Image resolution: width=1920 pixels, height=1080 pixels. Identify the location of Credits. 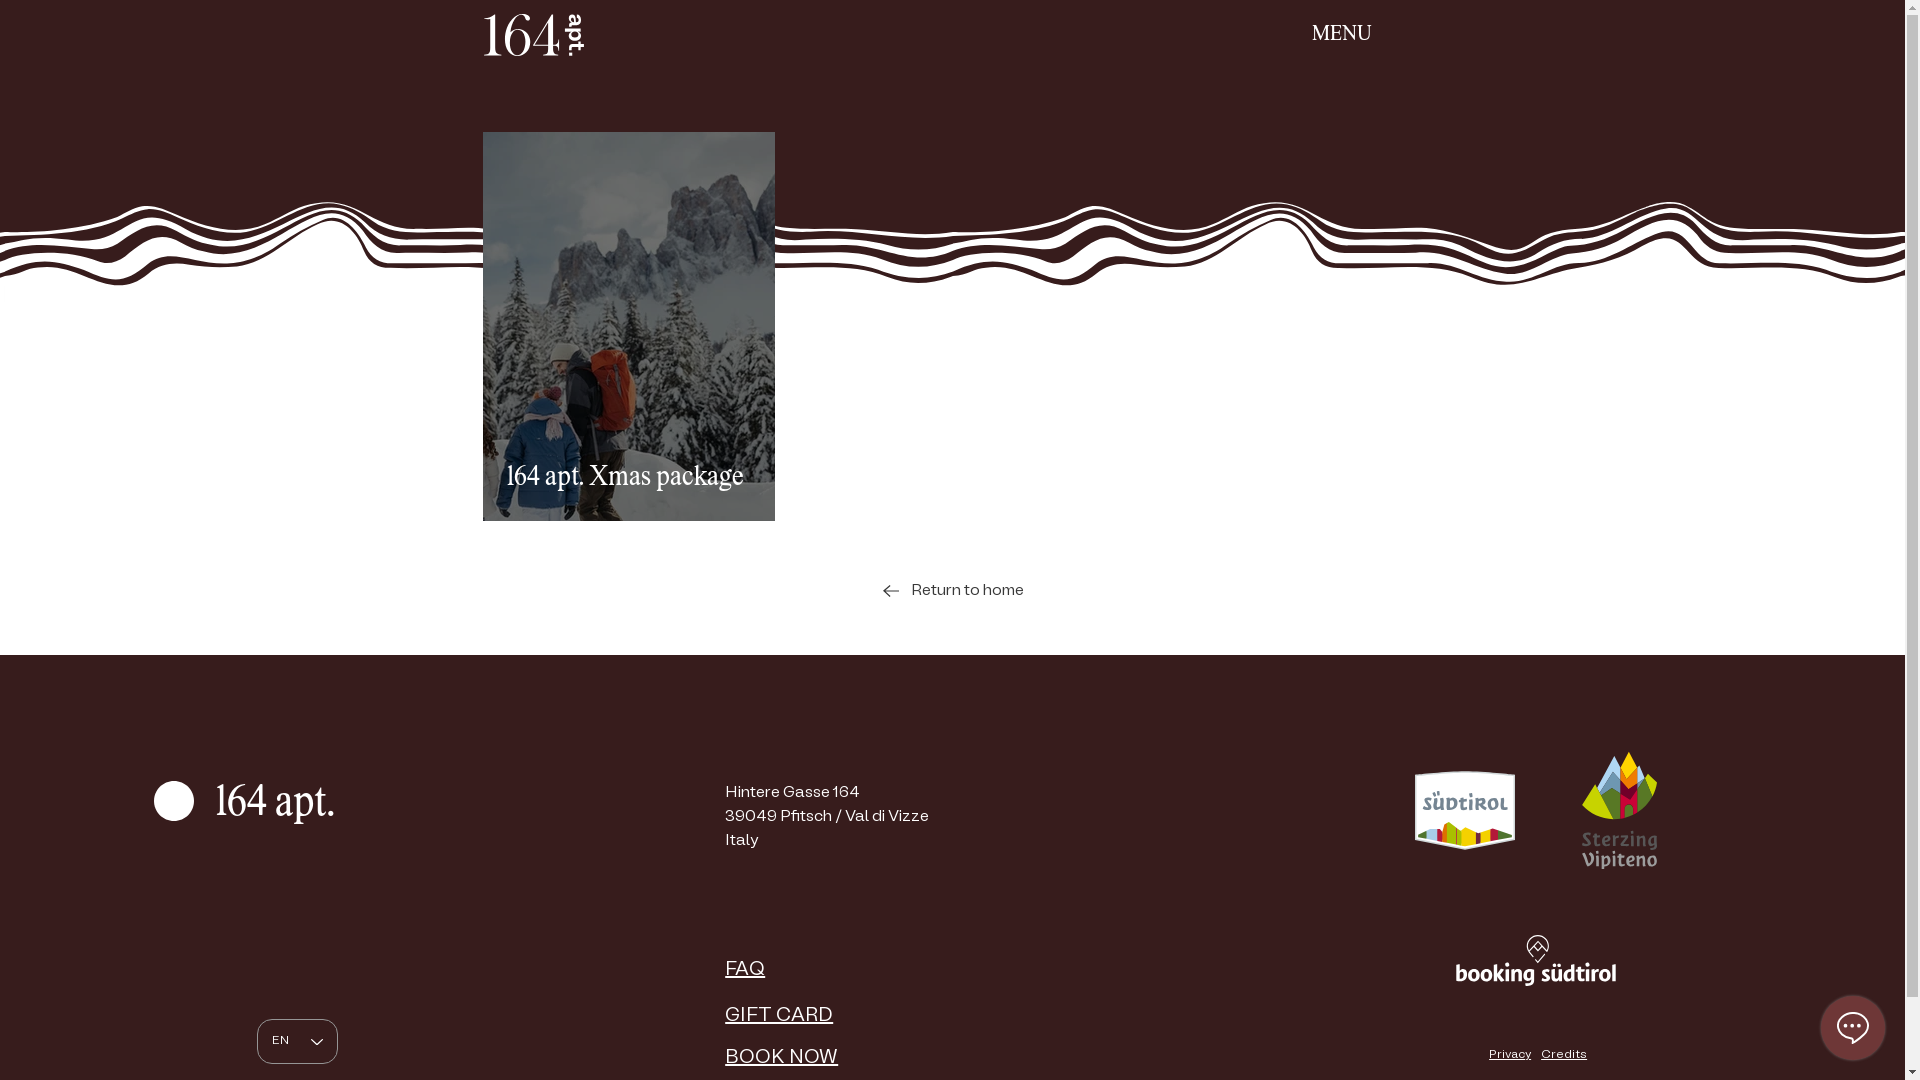
(1564, 1055).